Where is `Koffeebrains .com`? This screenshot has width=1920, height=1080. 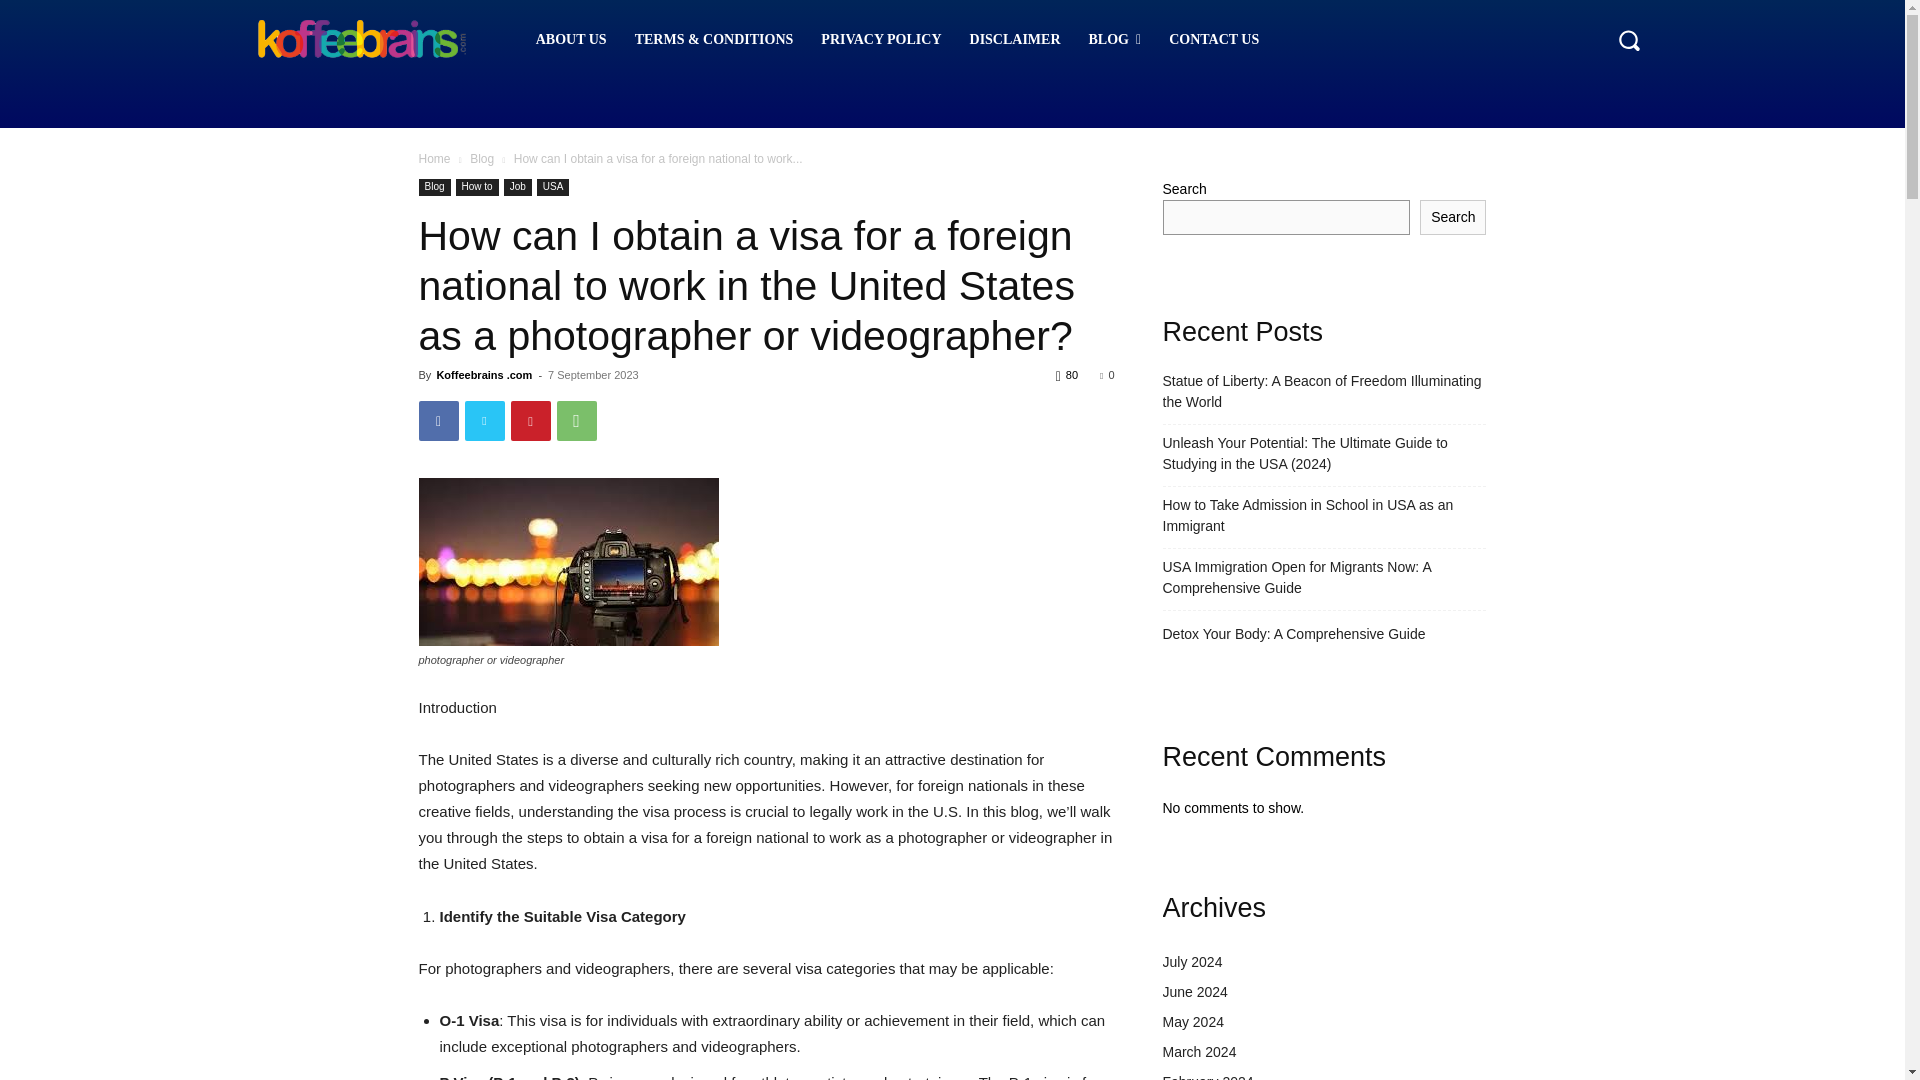
Koffeebrains .com is located at coordinates (483, 375).